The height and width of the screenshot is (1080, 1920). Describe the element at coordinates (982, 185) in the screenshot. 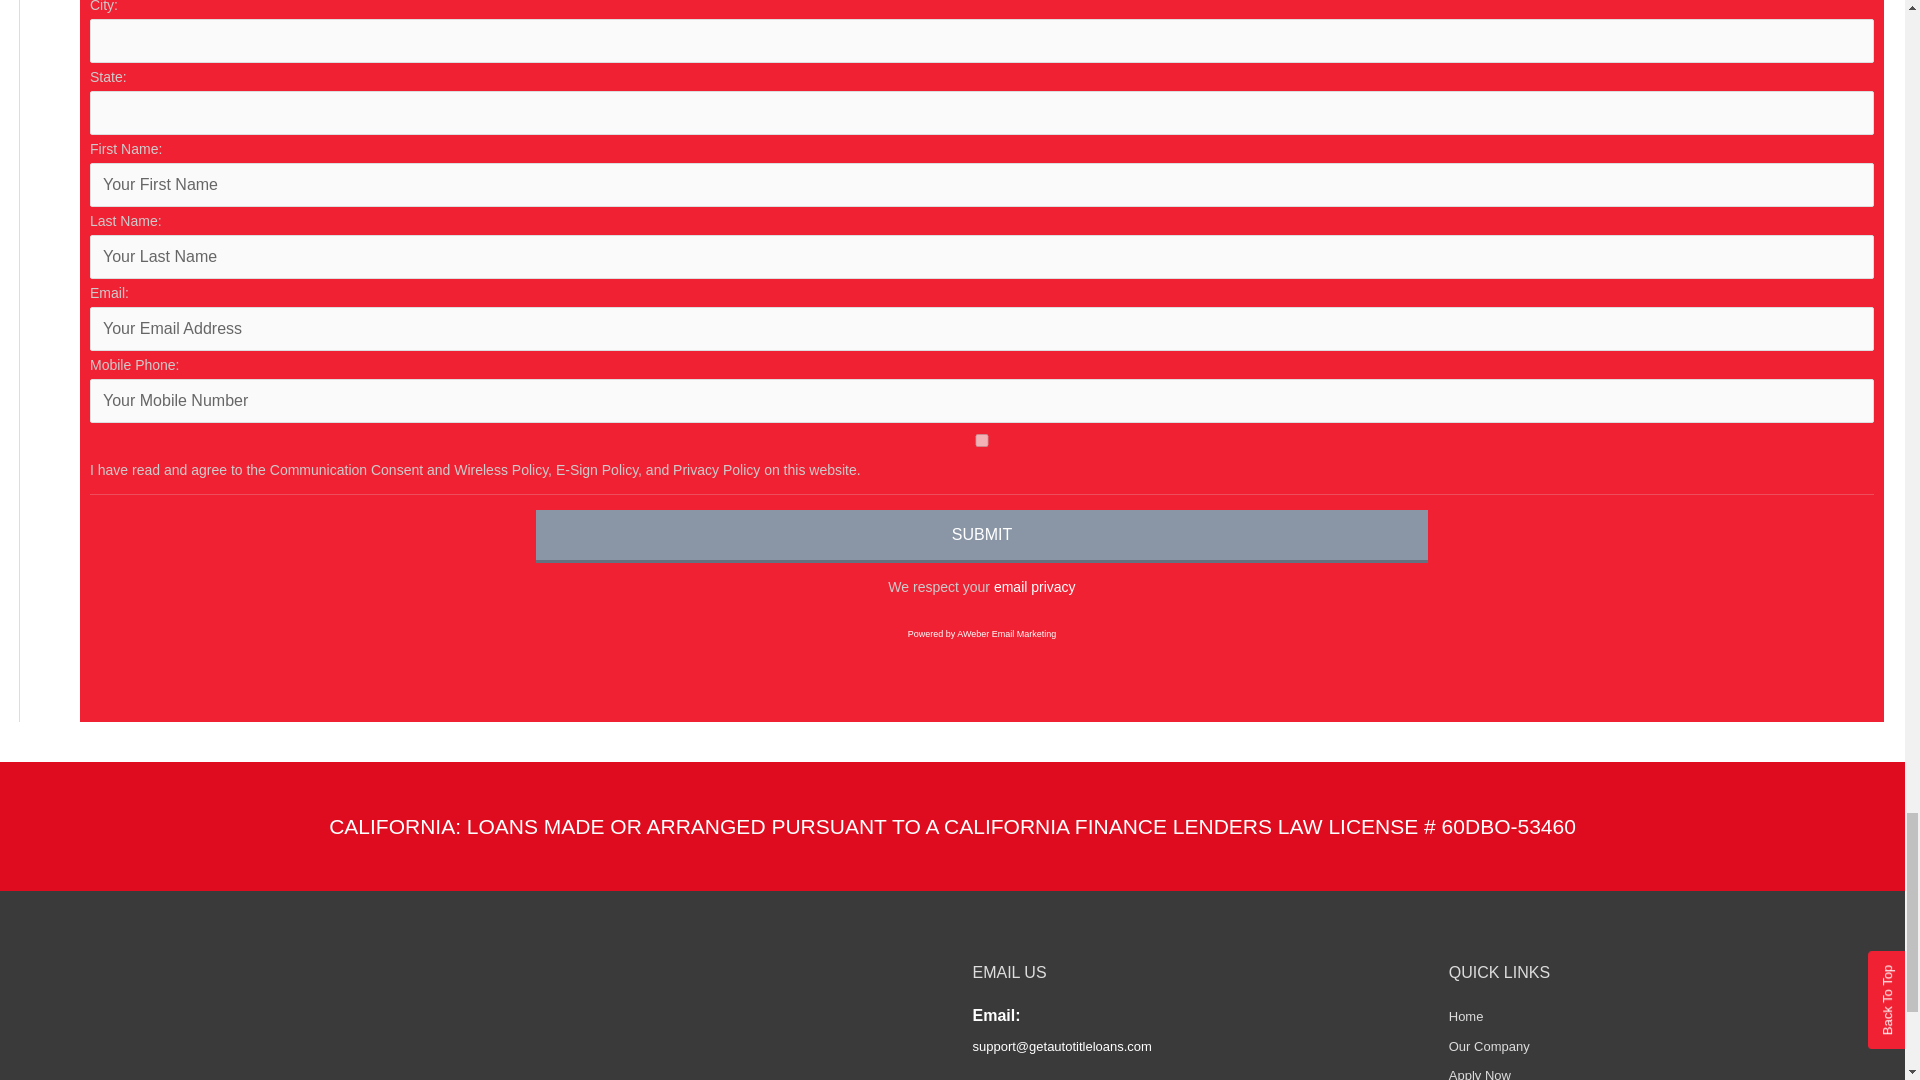

I see `Your First Name` at that location.